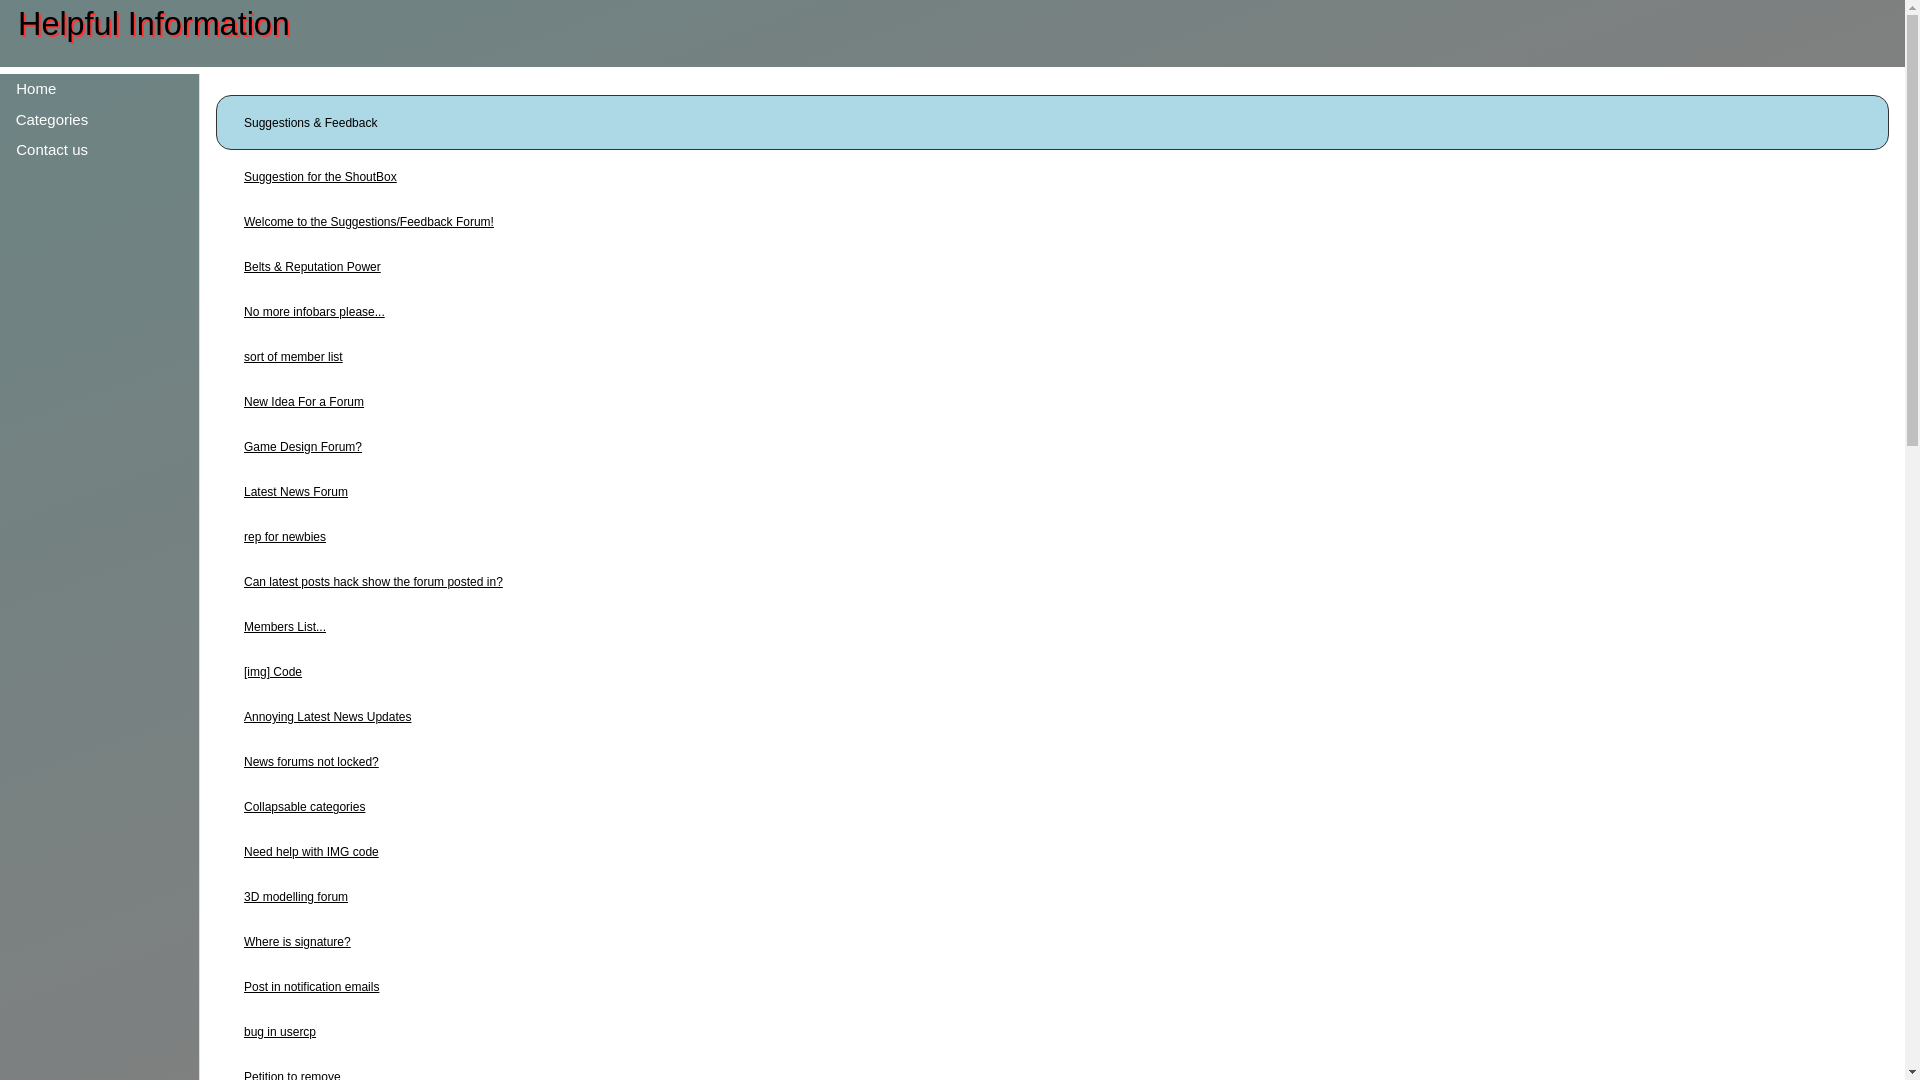 The image size is (1920, 1080). I want to click on Annoying-Latest-News-Updates, so click(326, 716).